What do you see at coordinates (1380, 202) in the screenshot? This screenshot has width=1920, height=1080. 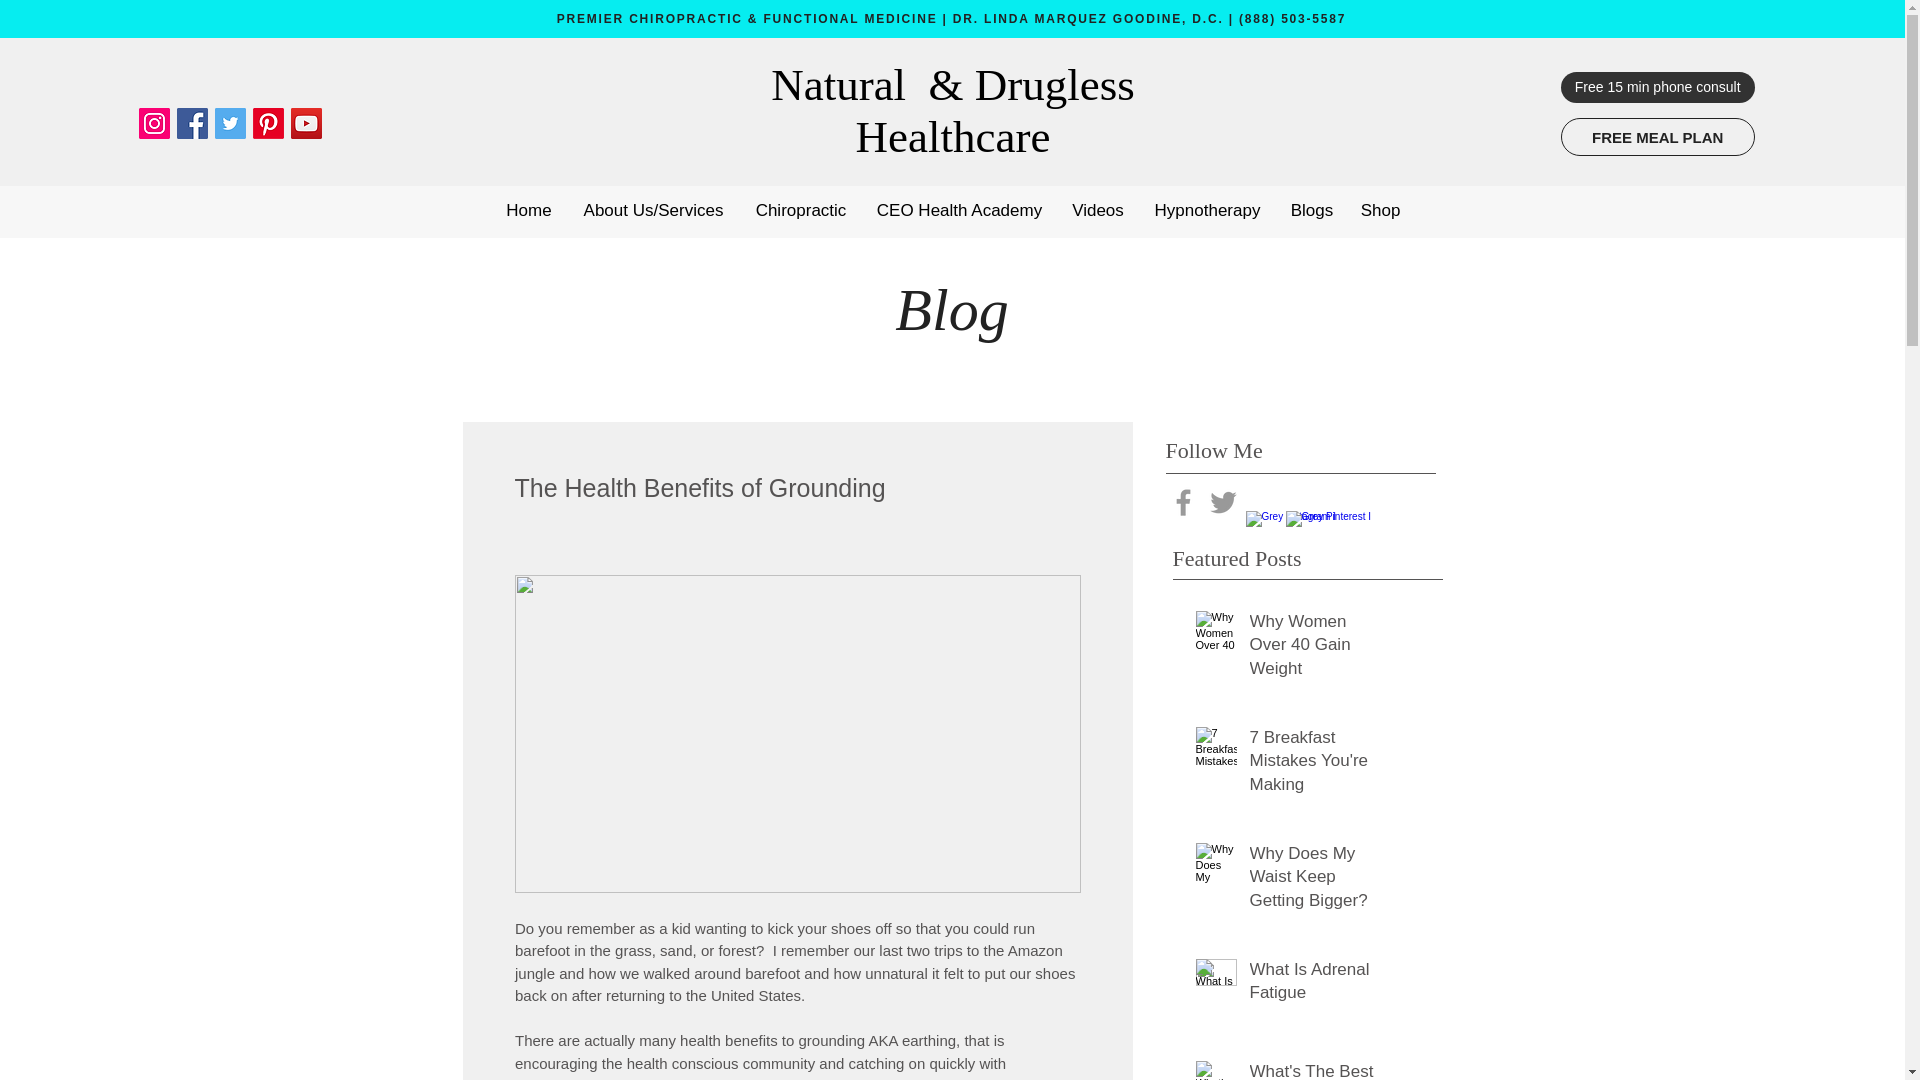 I see `Shop` at bounding box center [1380, 202].